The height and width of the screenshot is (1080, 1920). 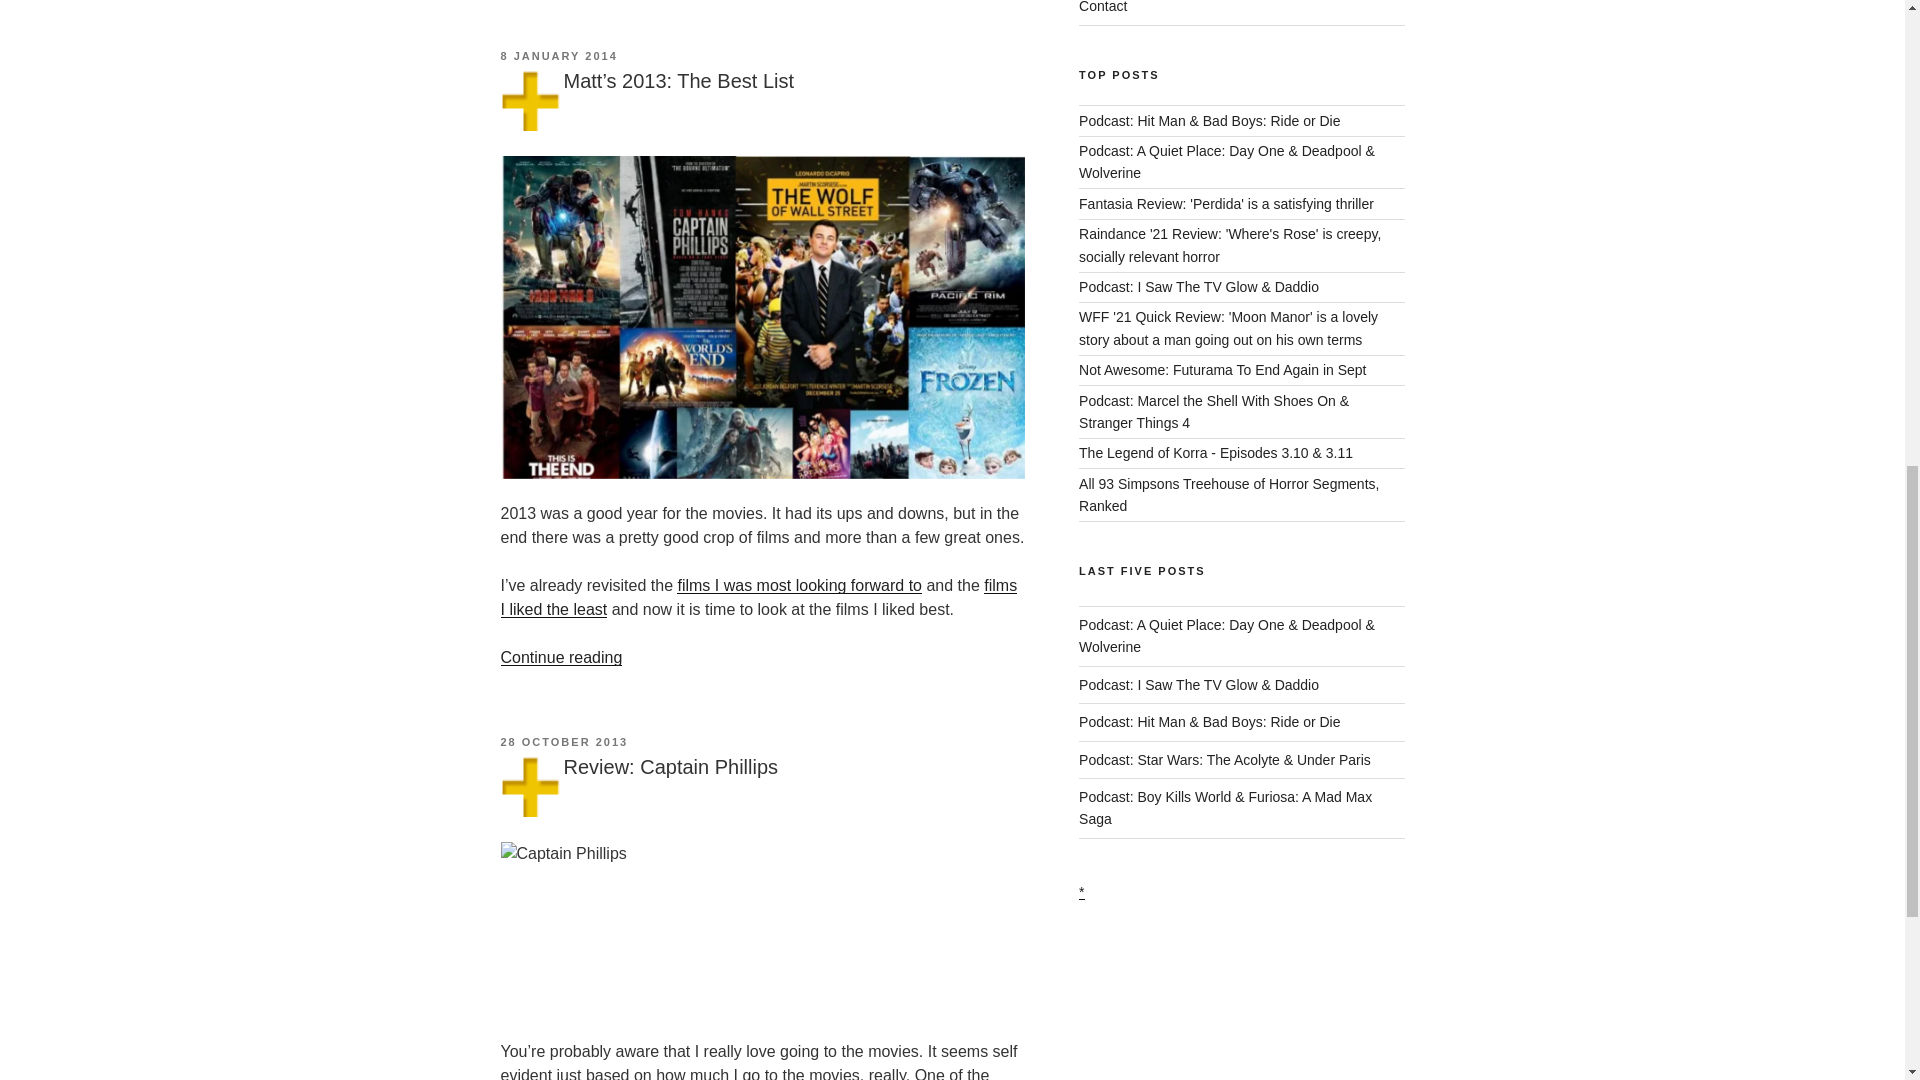 I want to click on 8 JANUARY 2014, so click(x=558, y=55).